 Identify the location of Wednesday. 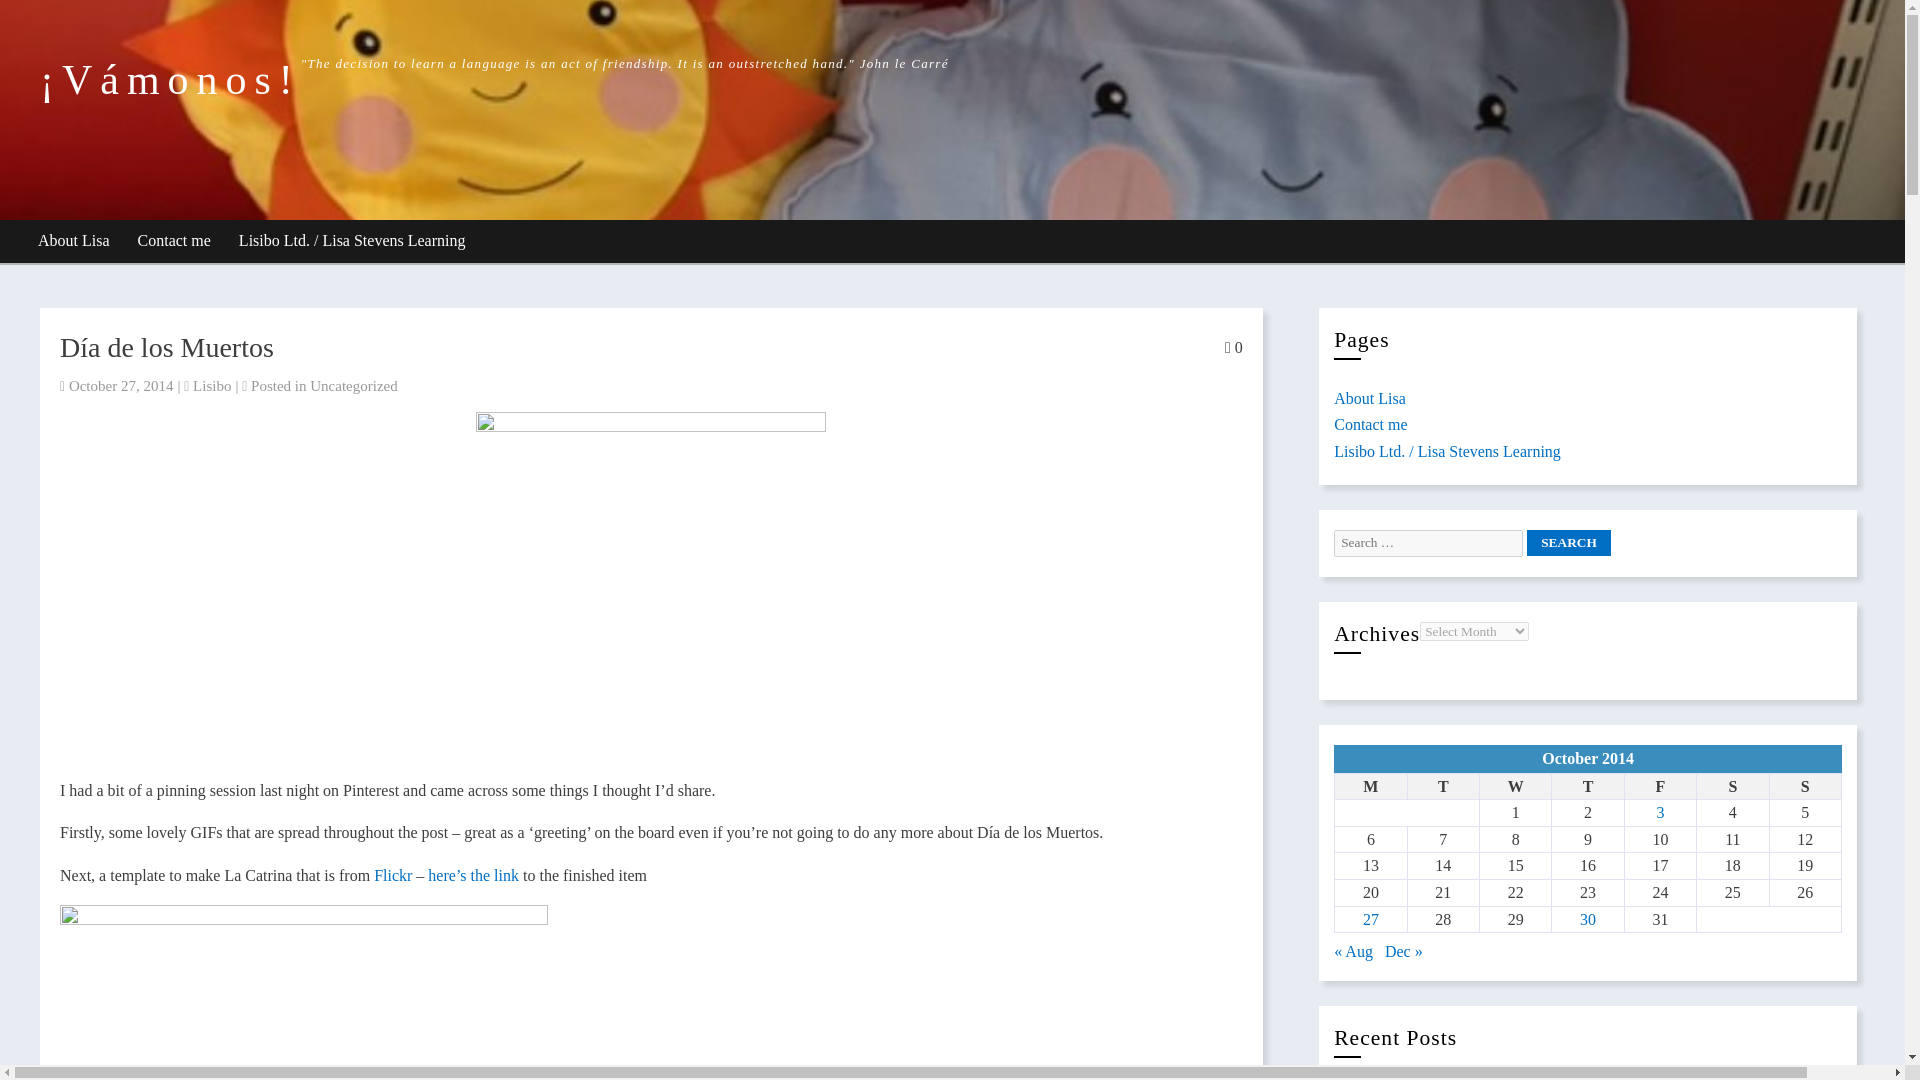
(1514, 786).